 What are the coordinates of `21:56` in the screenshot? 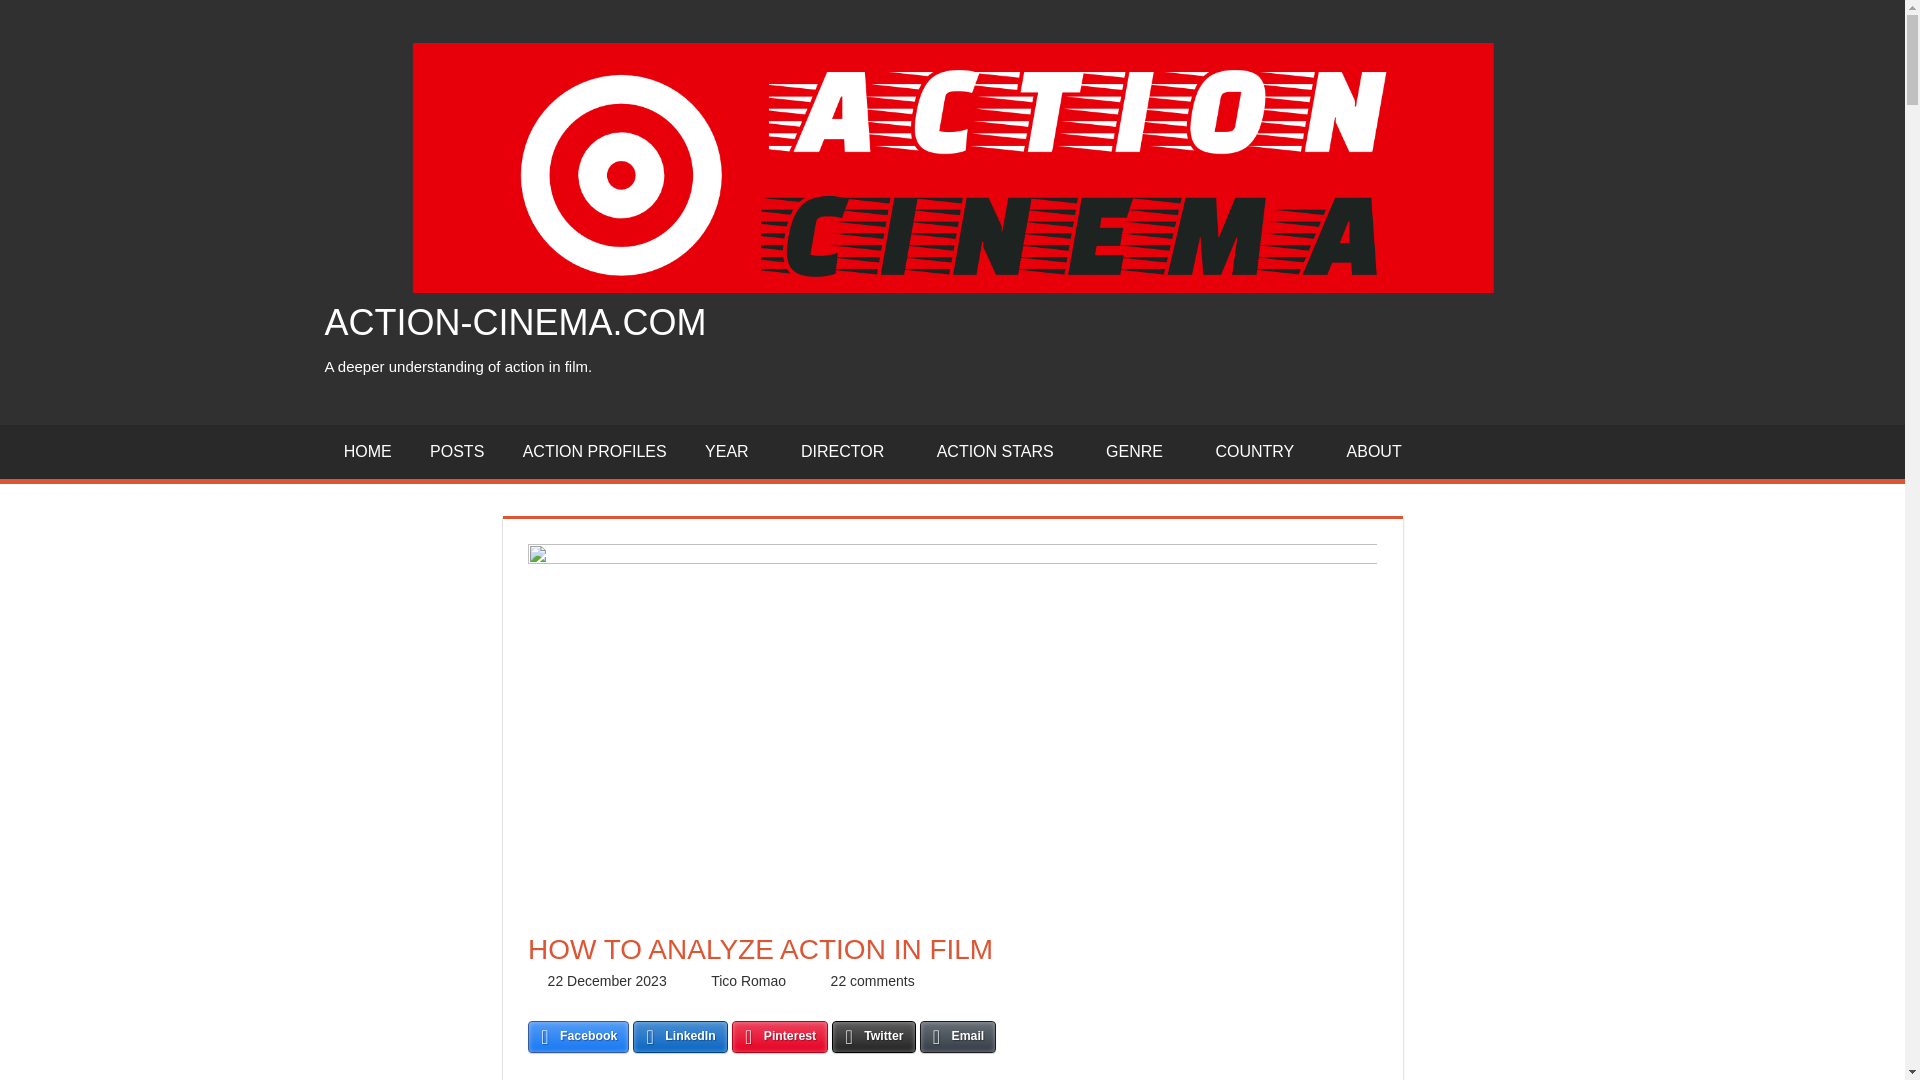 It's located at (606, 981).